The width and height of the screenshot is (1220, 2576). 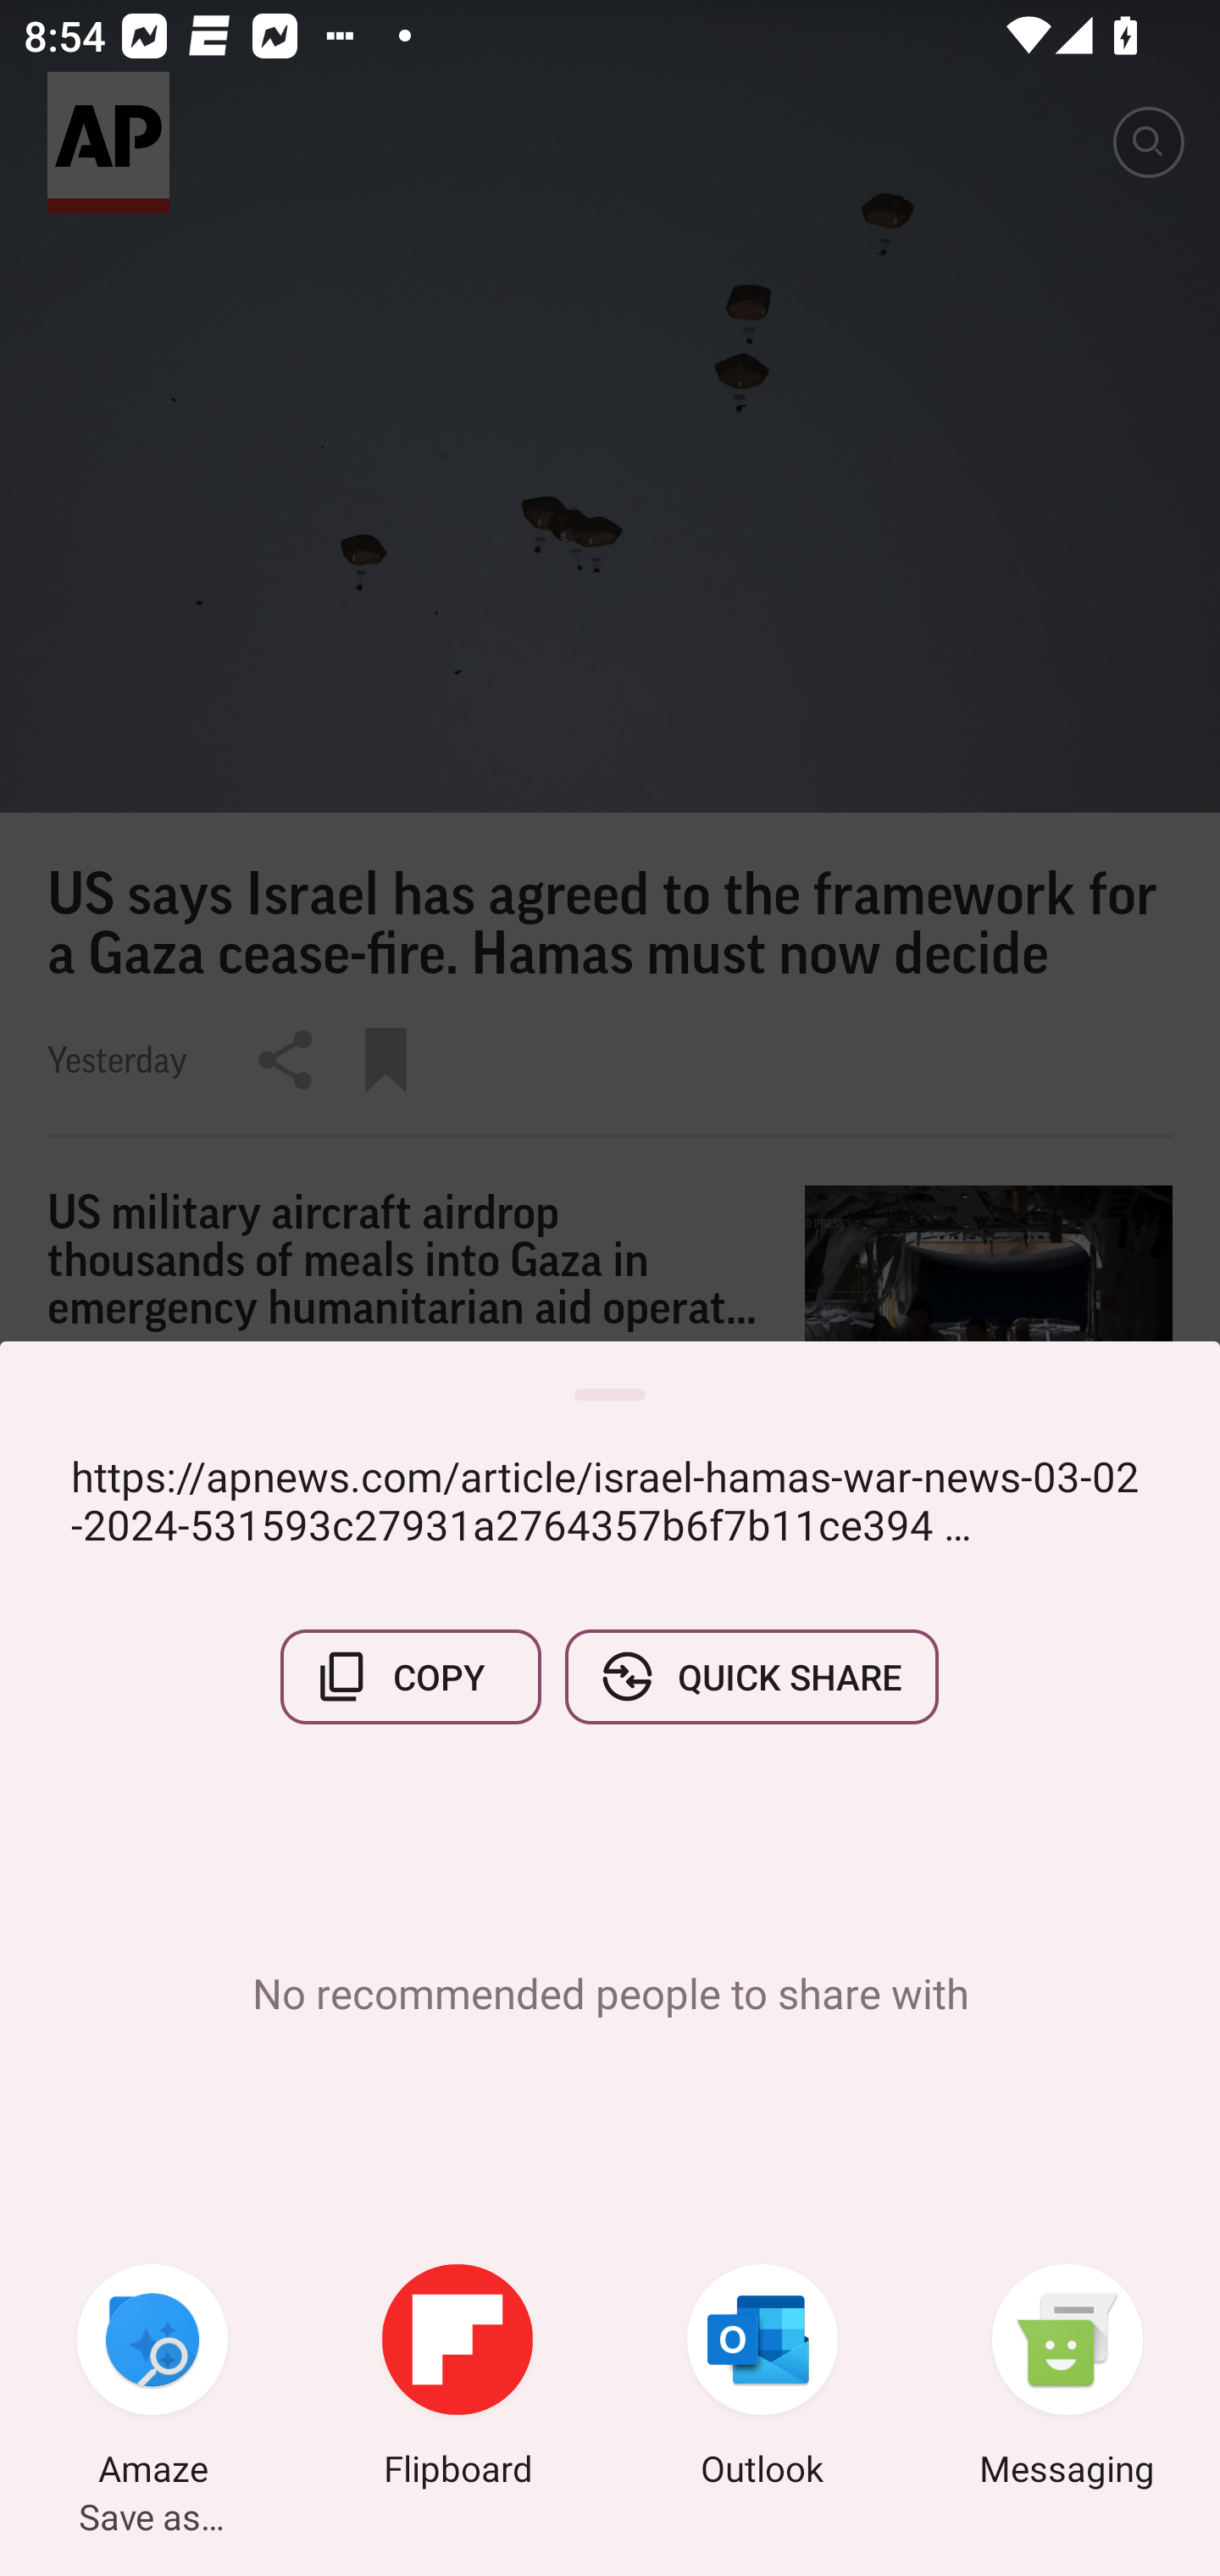 I want to click on Messaging, so click(x=1067, y=2379).